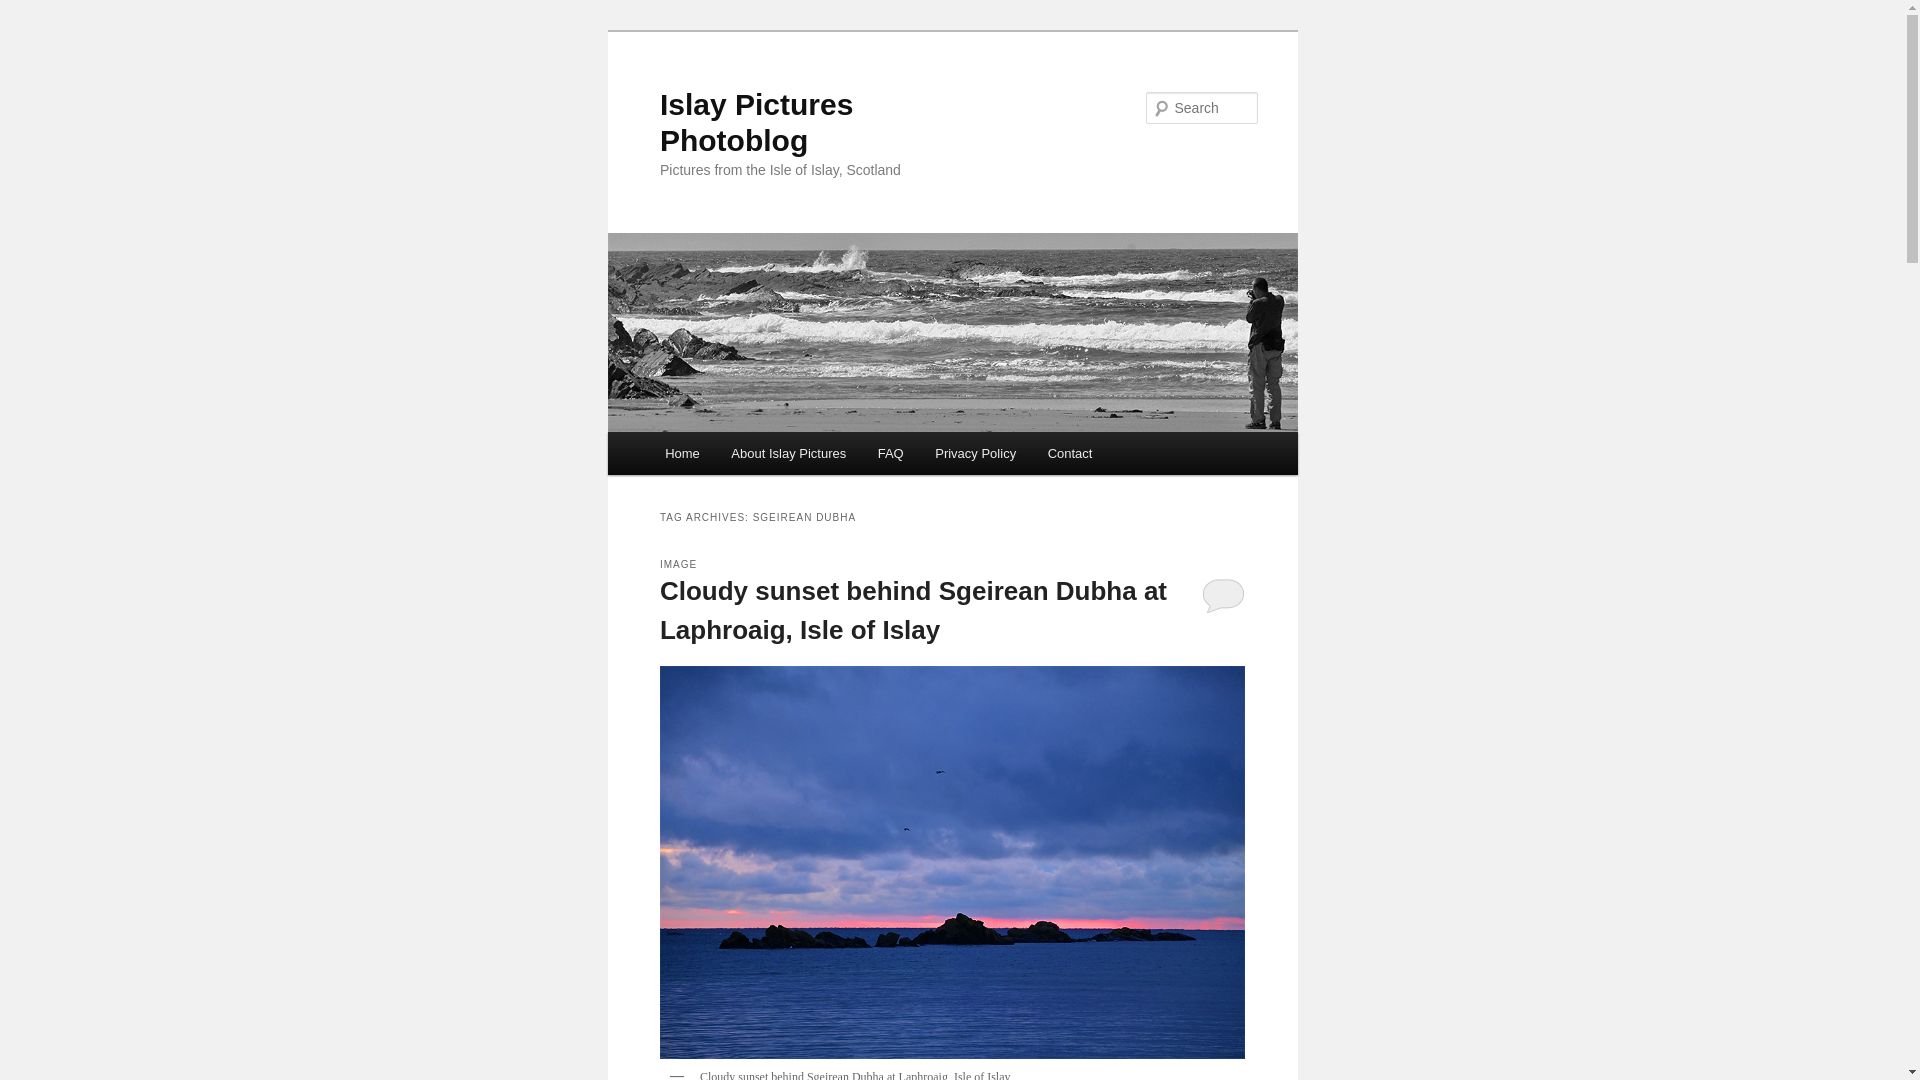 The image size is (1920, 1080). Describe the element at coordinates (890, 454) in the screenshot. I see `FAQ` at that location.